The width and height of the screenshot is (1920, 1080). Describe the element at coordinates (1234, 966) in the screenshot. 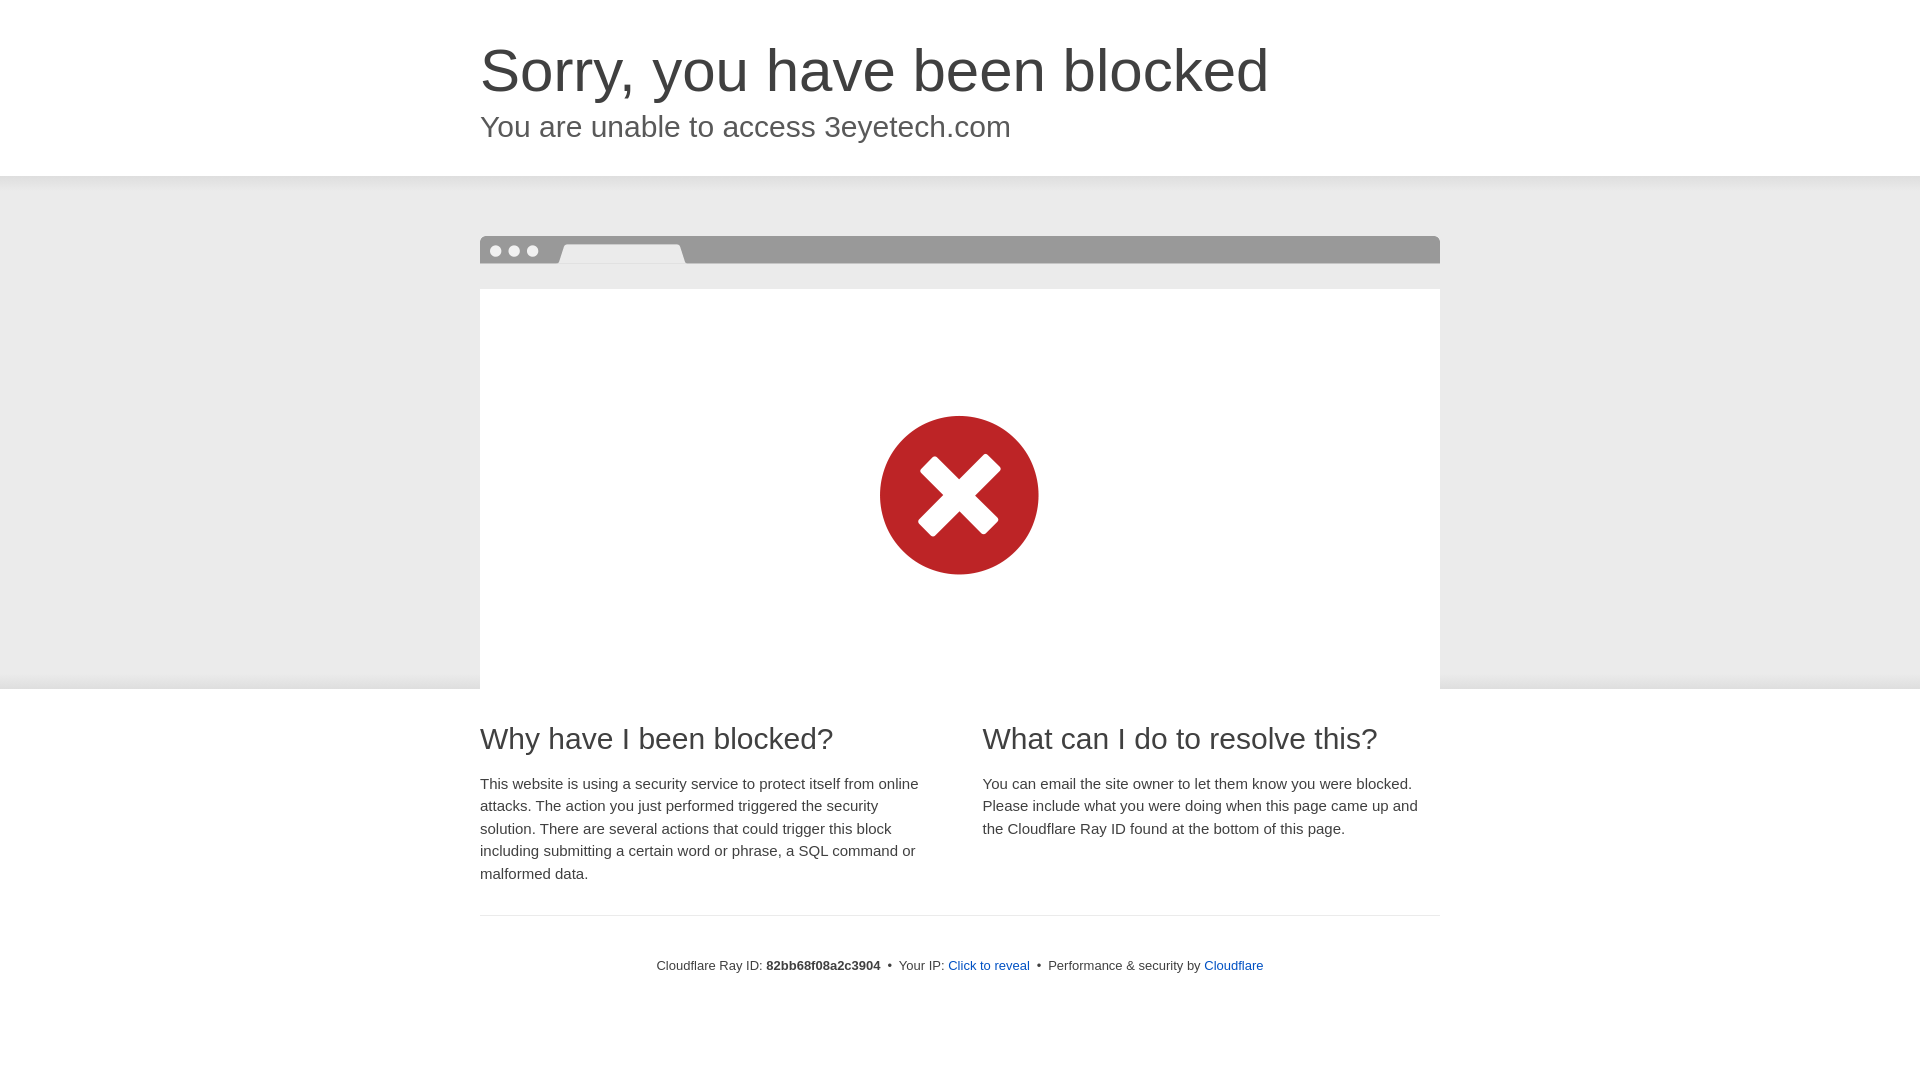

I see `Cloudflare` at that location.